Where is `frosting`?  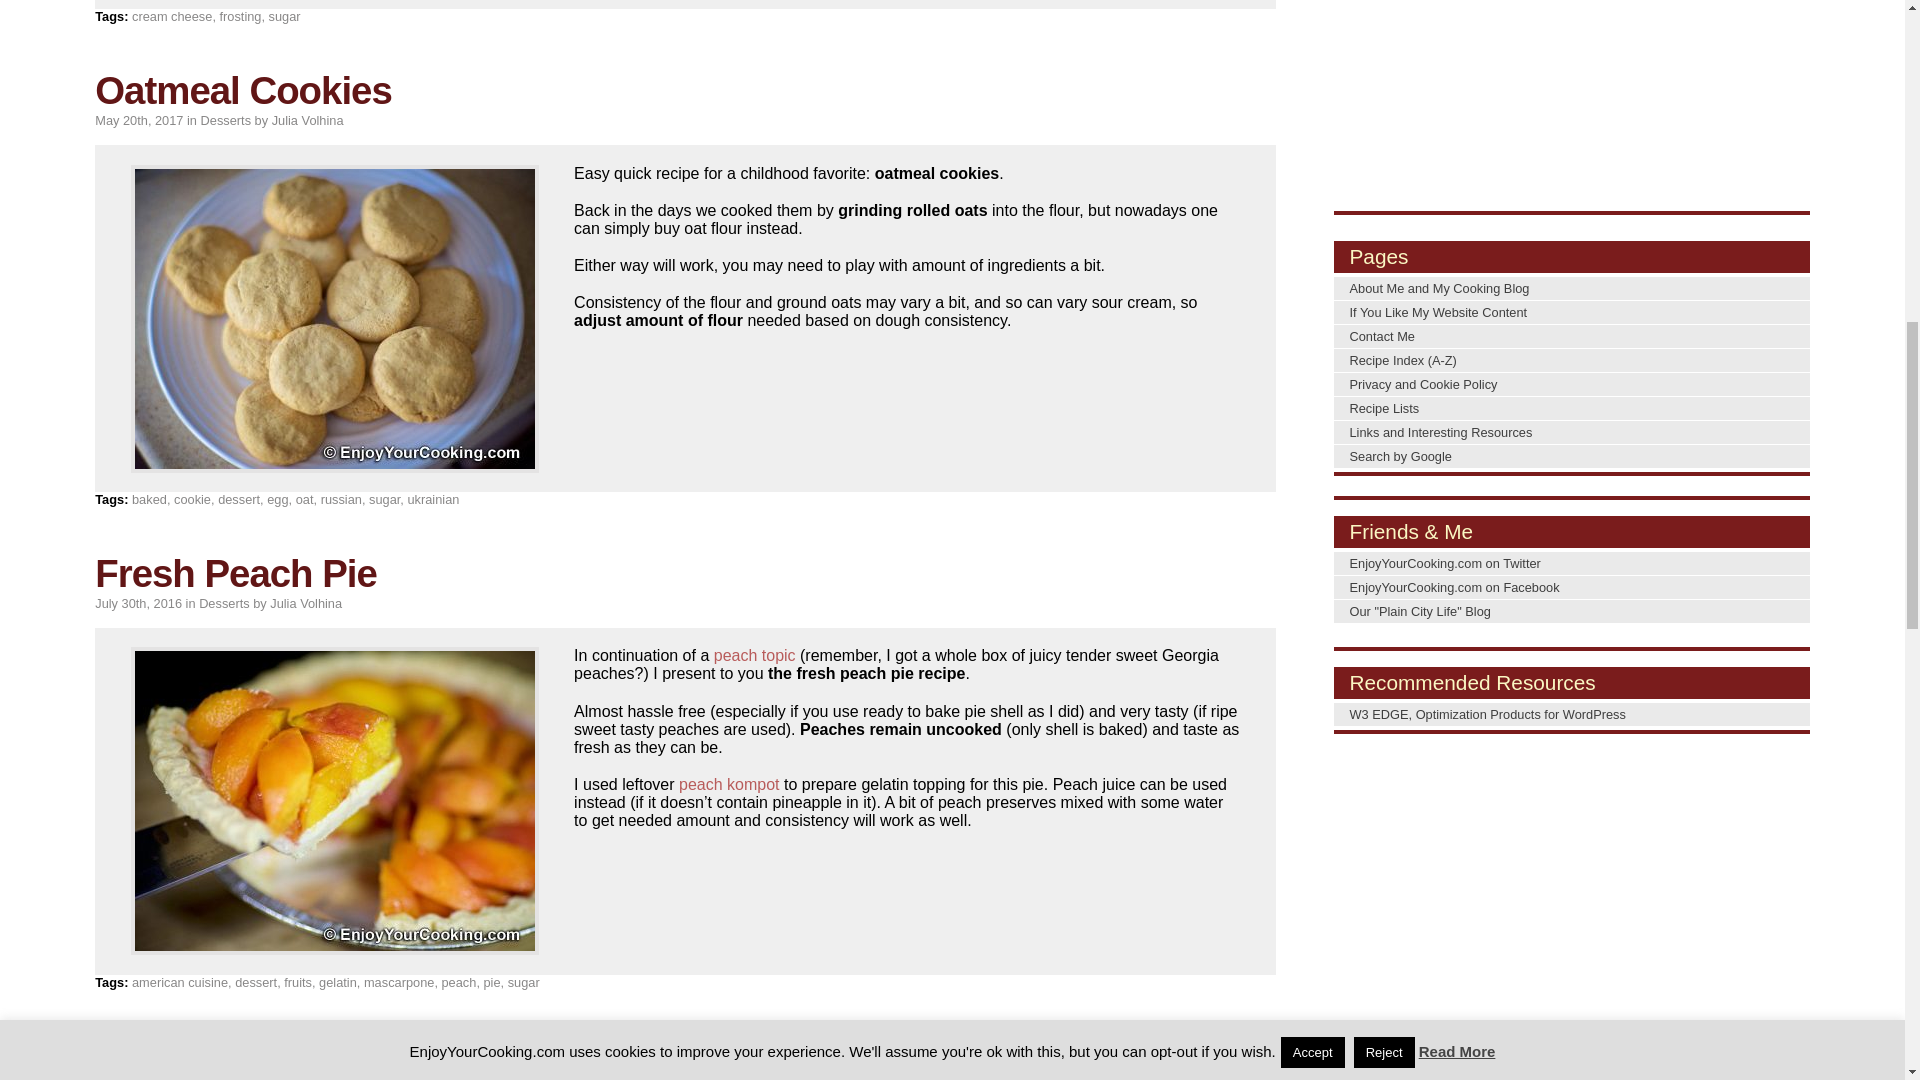
frosting is located at coordinates (240, 16).